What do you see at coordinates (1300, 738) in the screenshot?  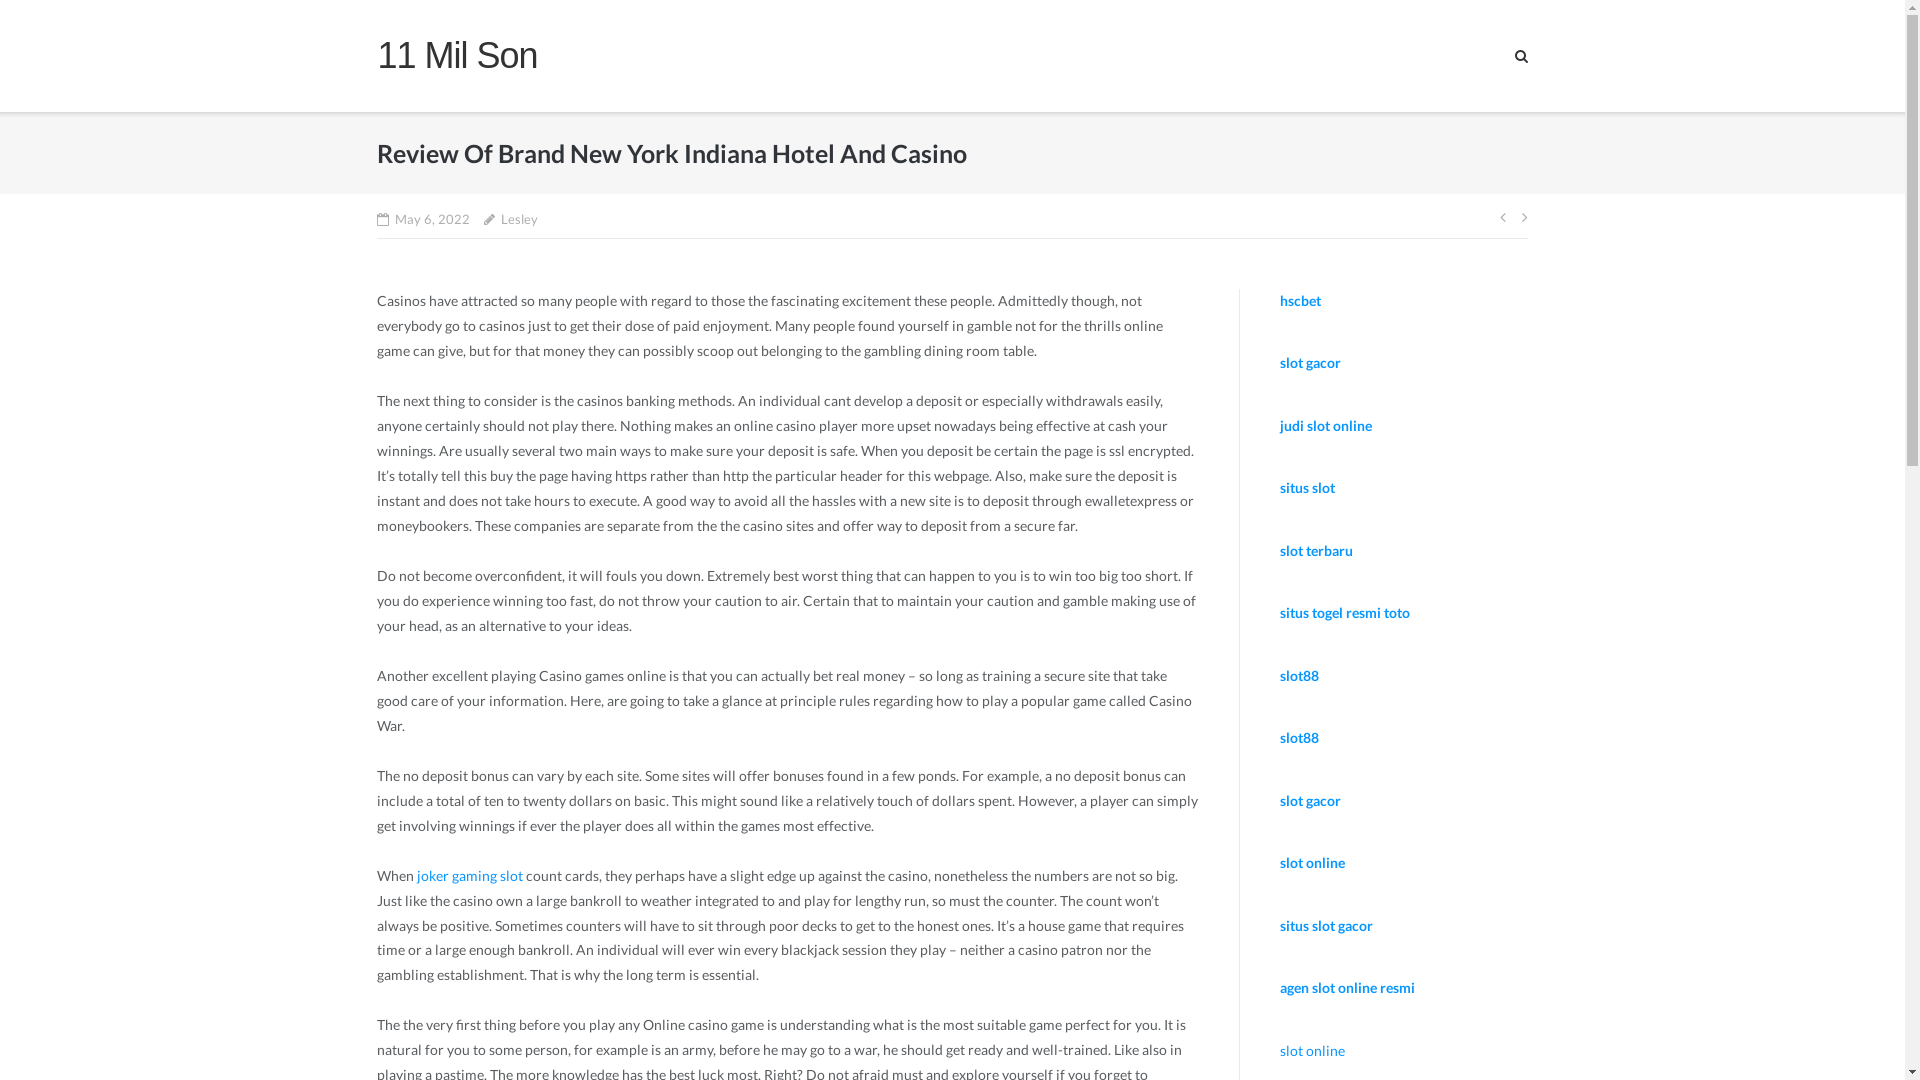 I see `slot88` at bounding box center [1300, 738].